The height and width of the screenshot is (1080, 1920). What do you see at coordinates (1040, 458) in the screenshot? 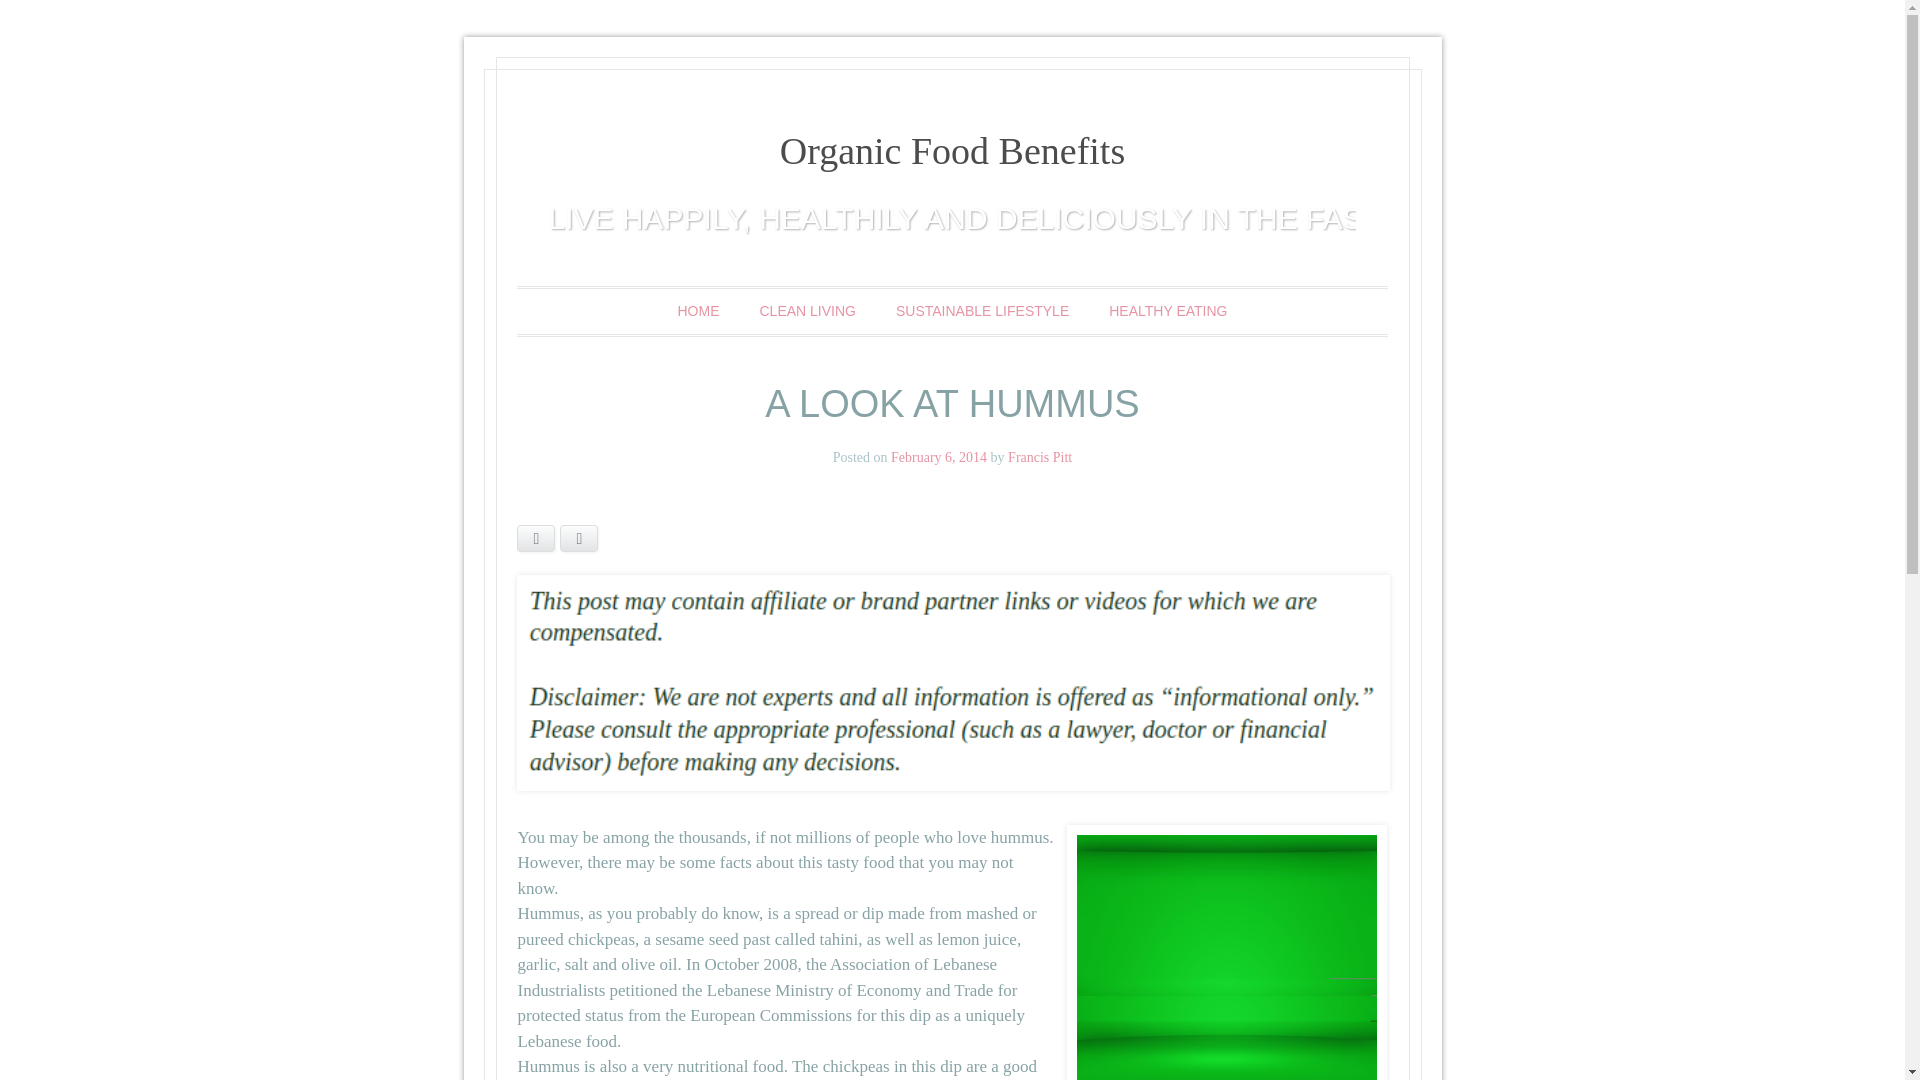
I see `View all posts by Francis Pitt` at bounding box center [1040, 458].